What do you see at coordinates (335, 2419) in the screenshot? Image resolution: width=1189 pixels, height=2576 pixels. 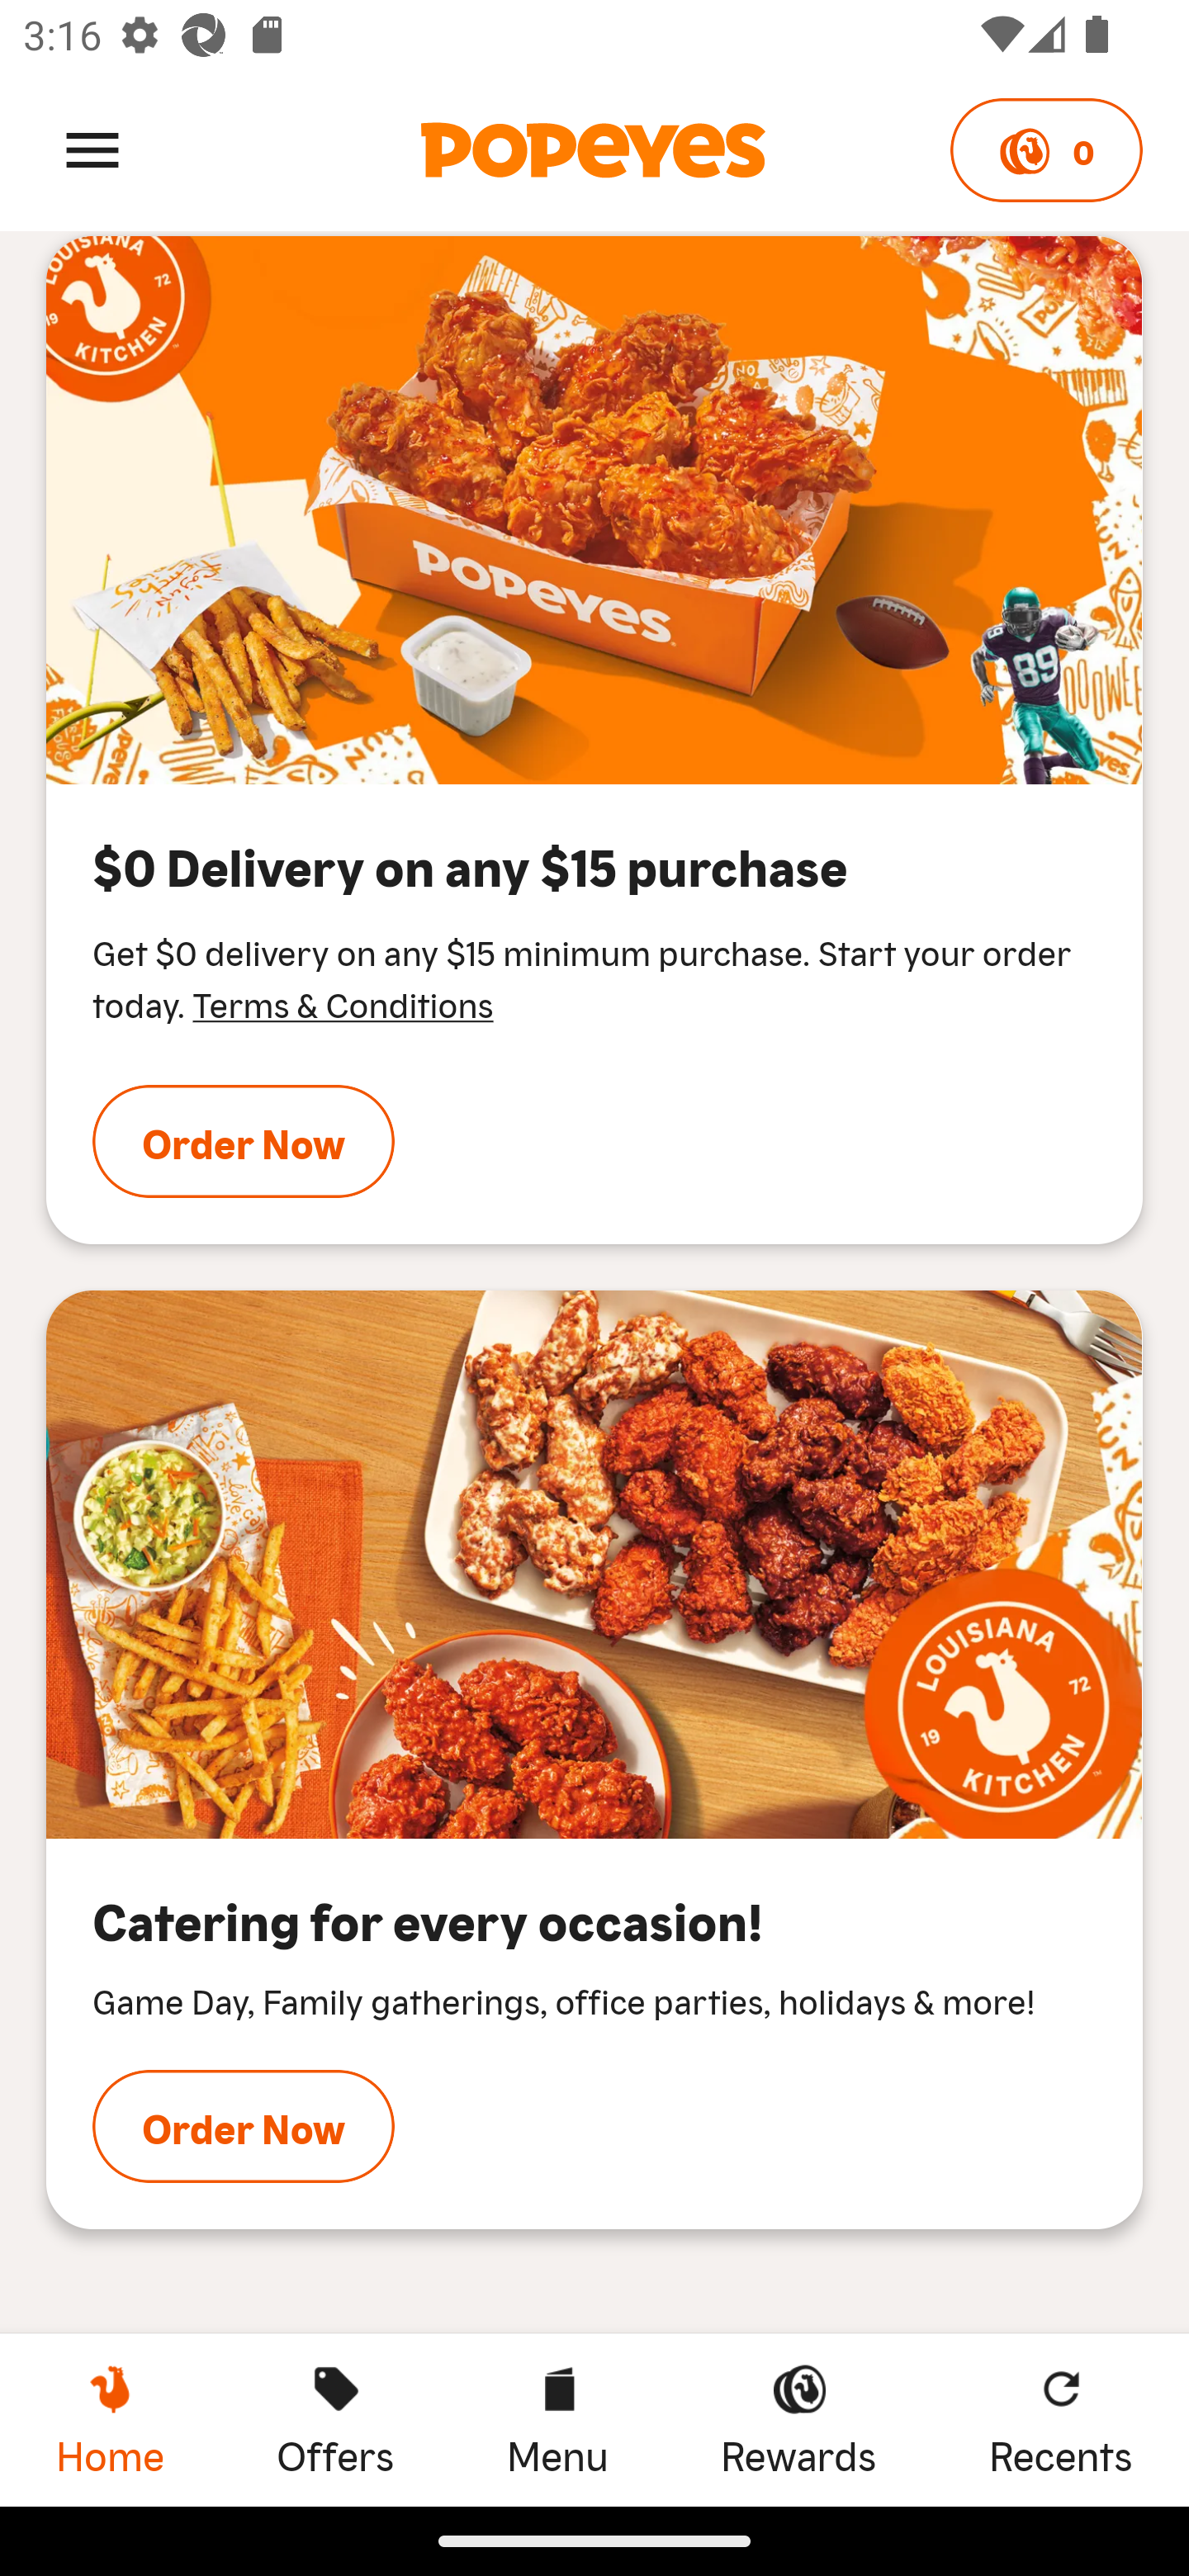 I see `Offers Offers Offers` at bounding box center [335, 2419].